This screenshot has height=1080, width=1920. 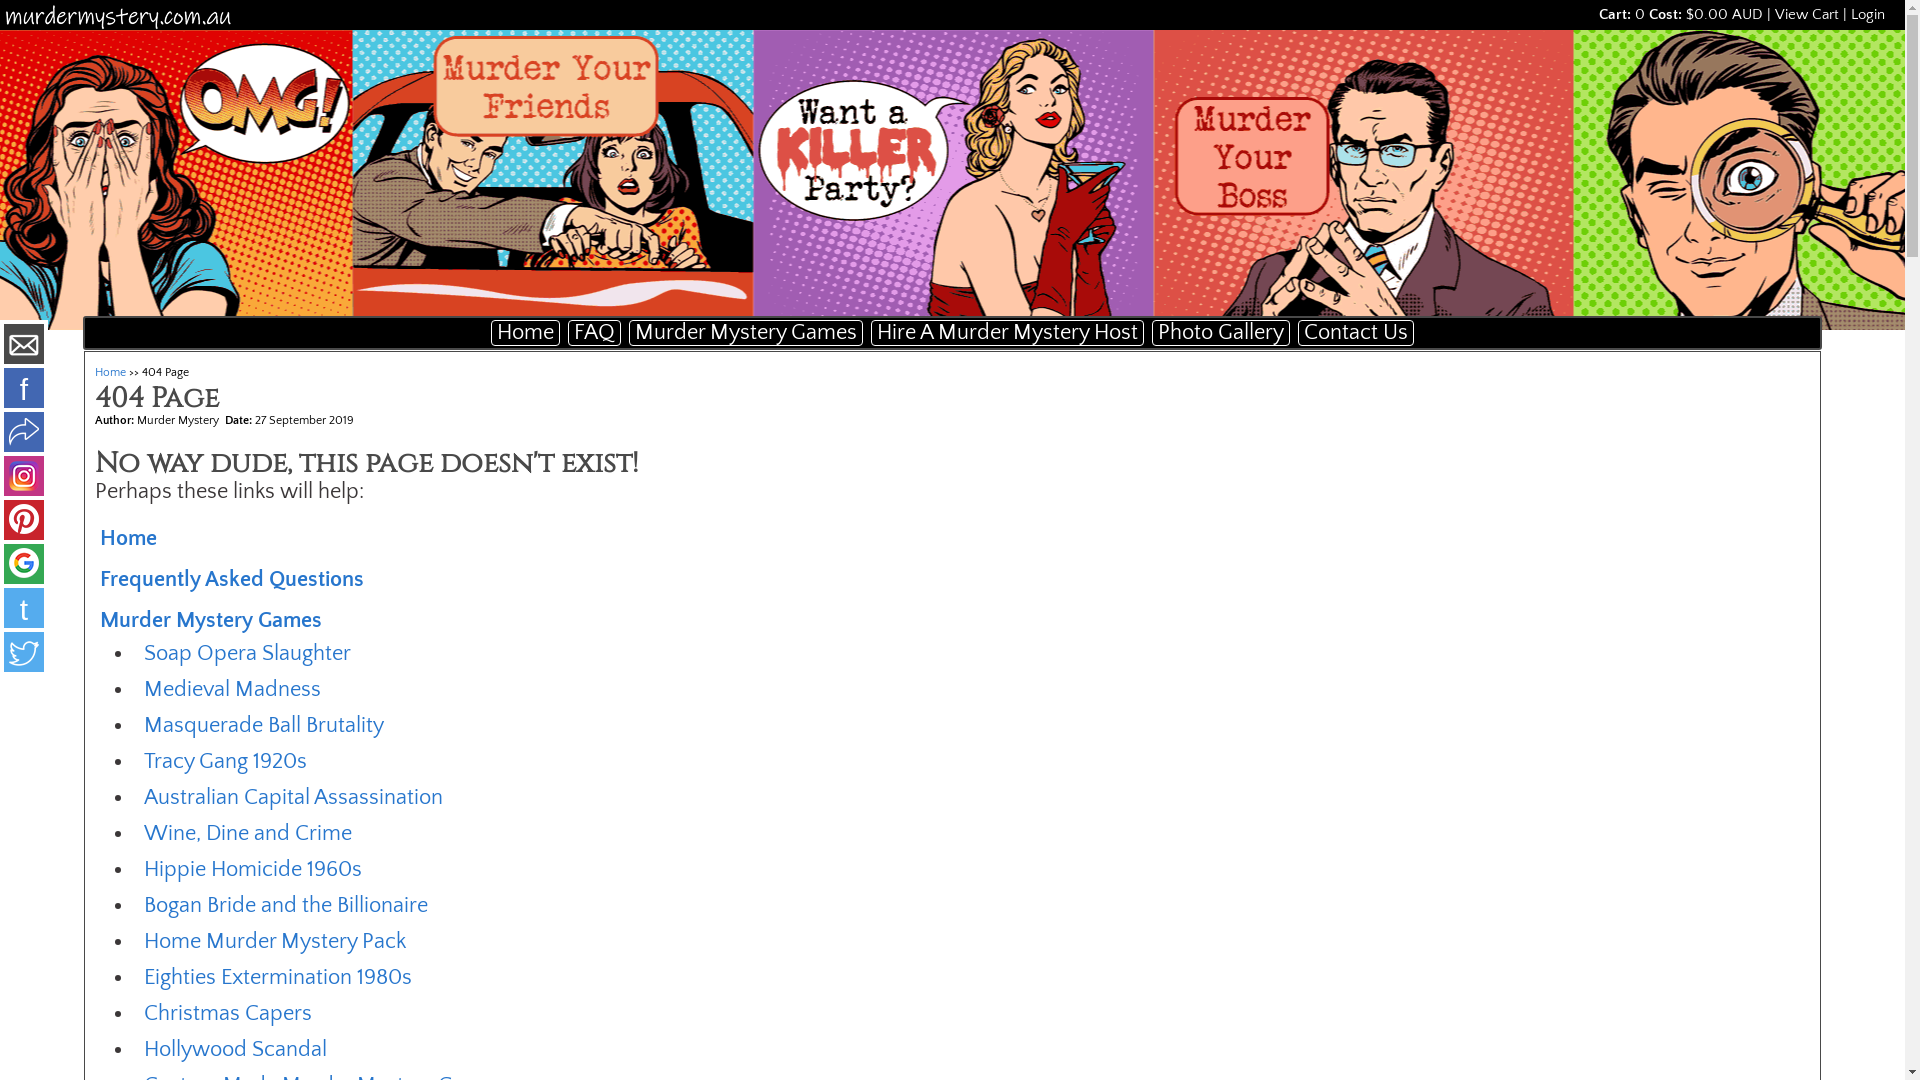 I want to click on Home, so click(x=110, y=372).